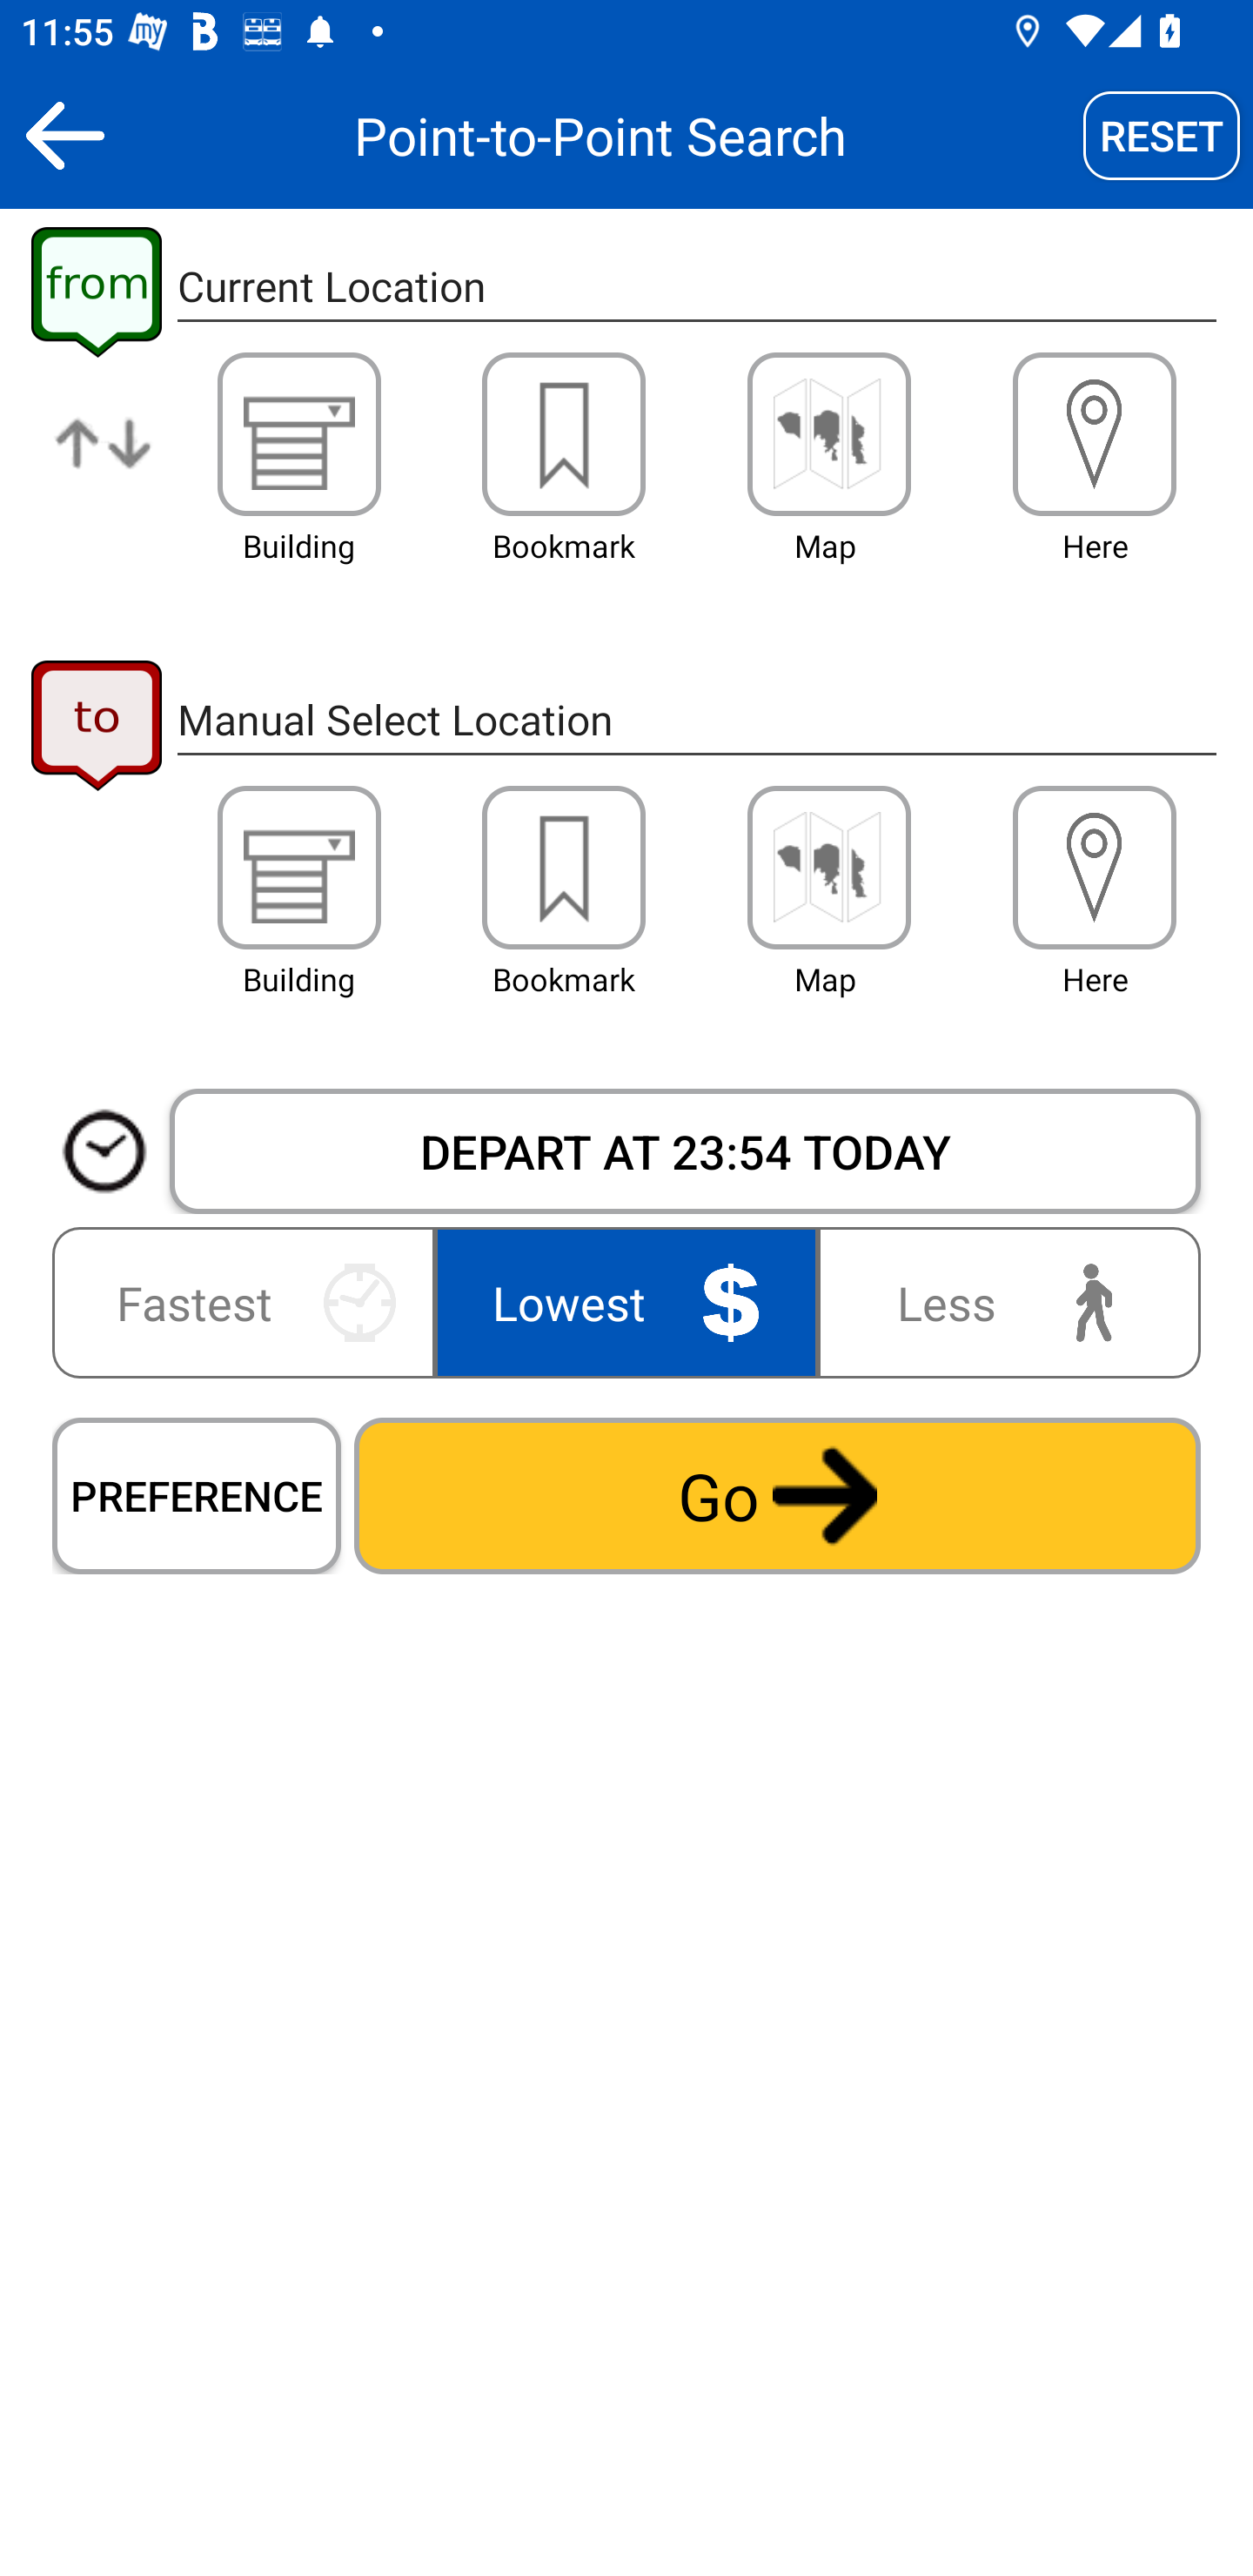 This screenshot has height=2576, width=1253. Describe the element at coordinates (64, 135) in the screenshot. I see `Back` at that location.